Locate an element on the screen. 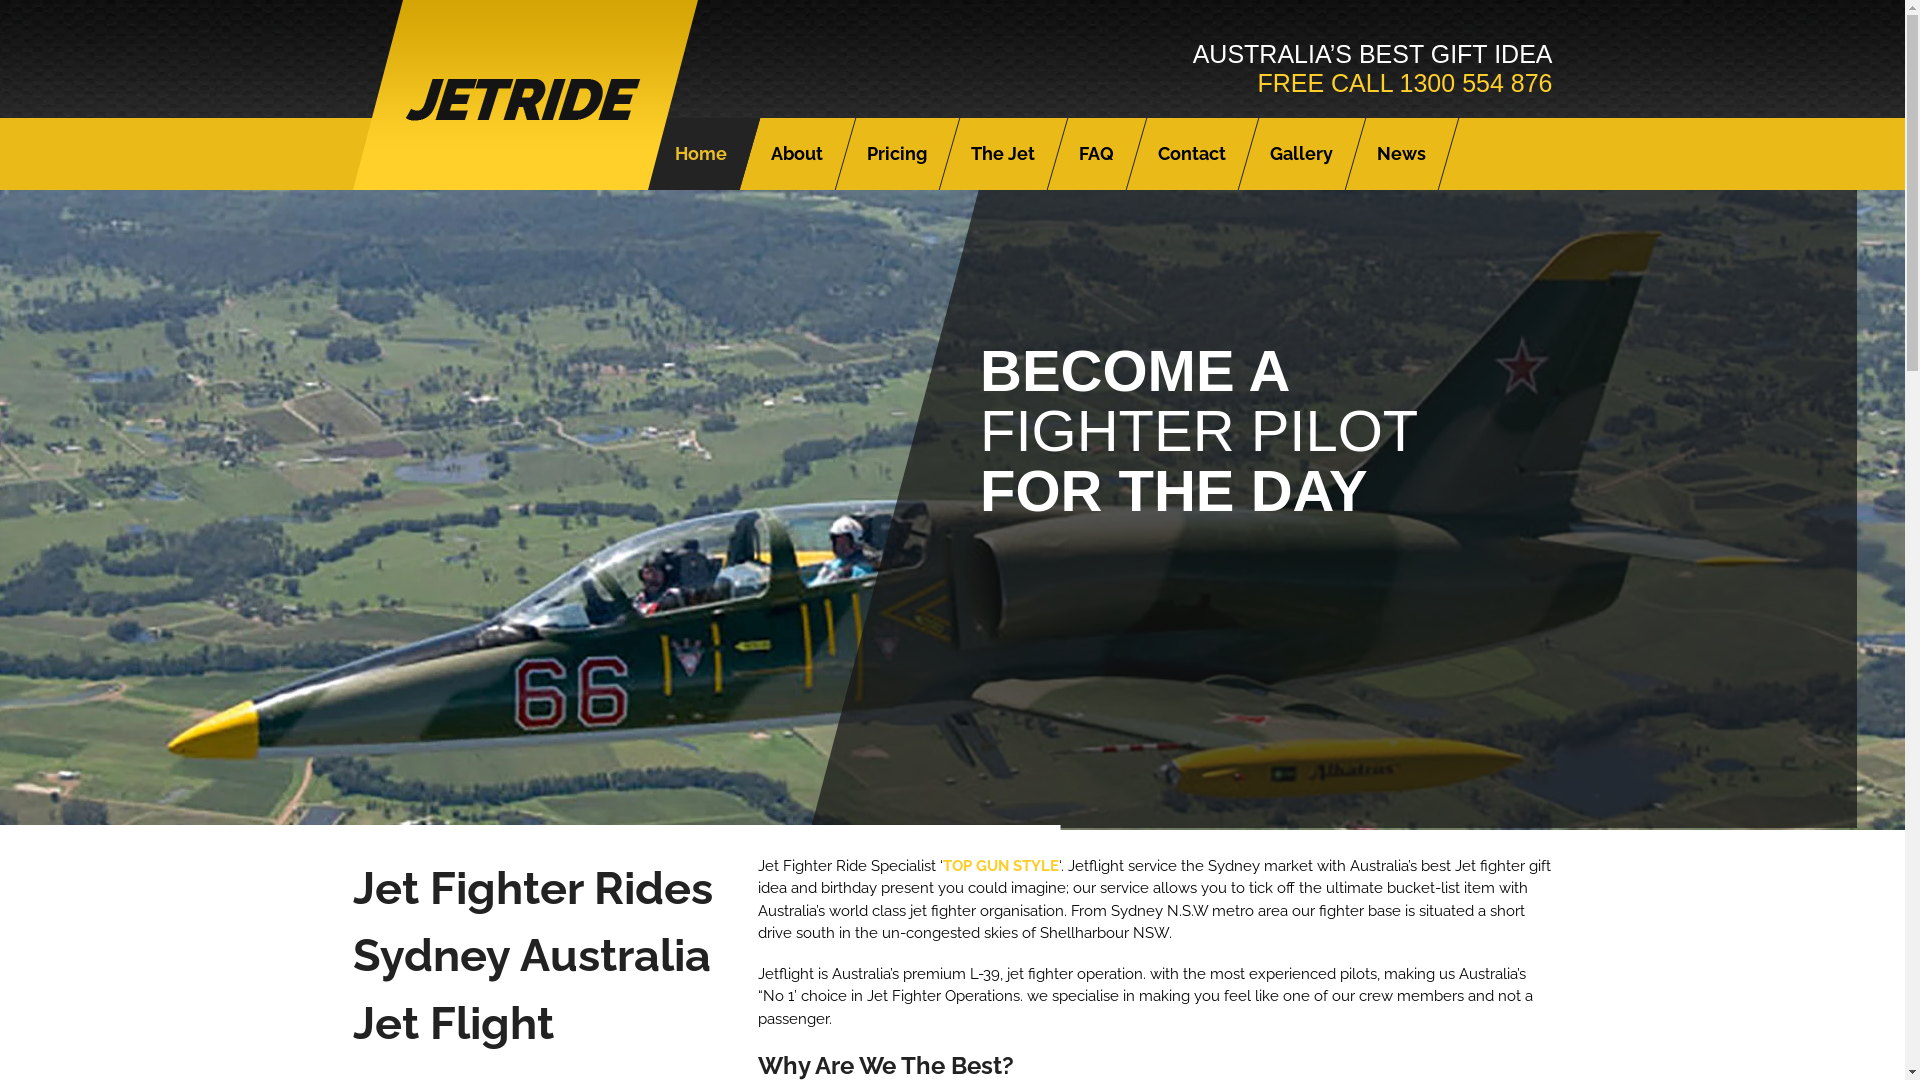  FAQ is located at coordinates (1096, 154).